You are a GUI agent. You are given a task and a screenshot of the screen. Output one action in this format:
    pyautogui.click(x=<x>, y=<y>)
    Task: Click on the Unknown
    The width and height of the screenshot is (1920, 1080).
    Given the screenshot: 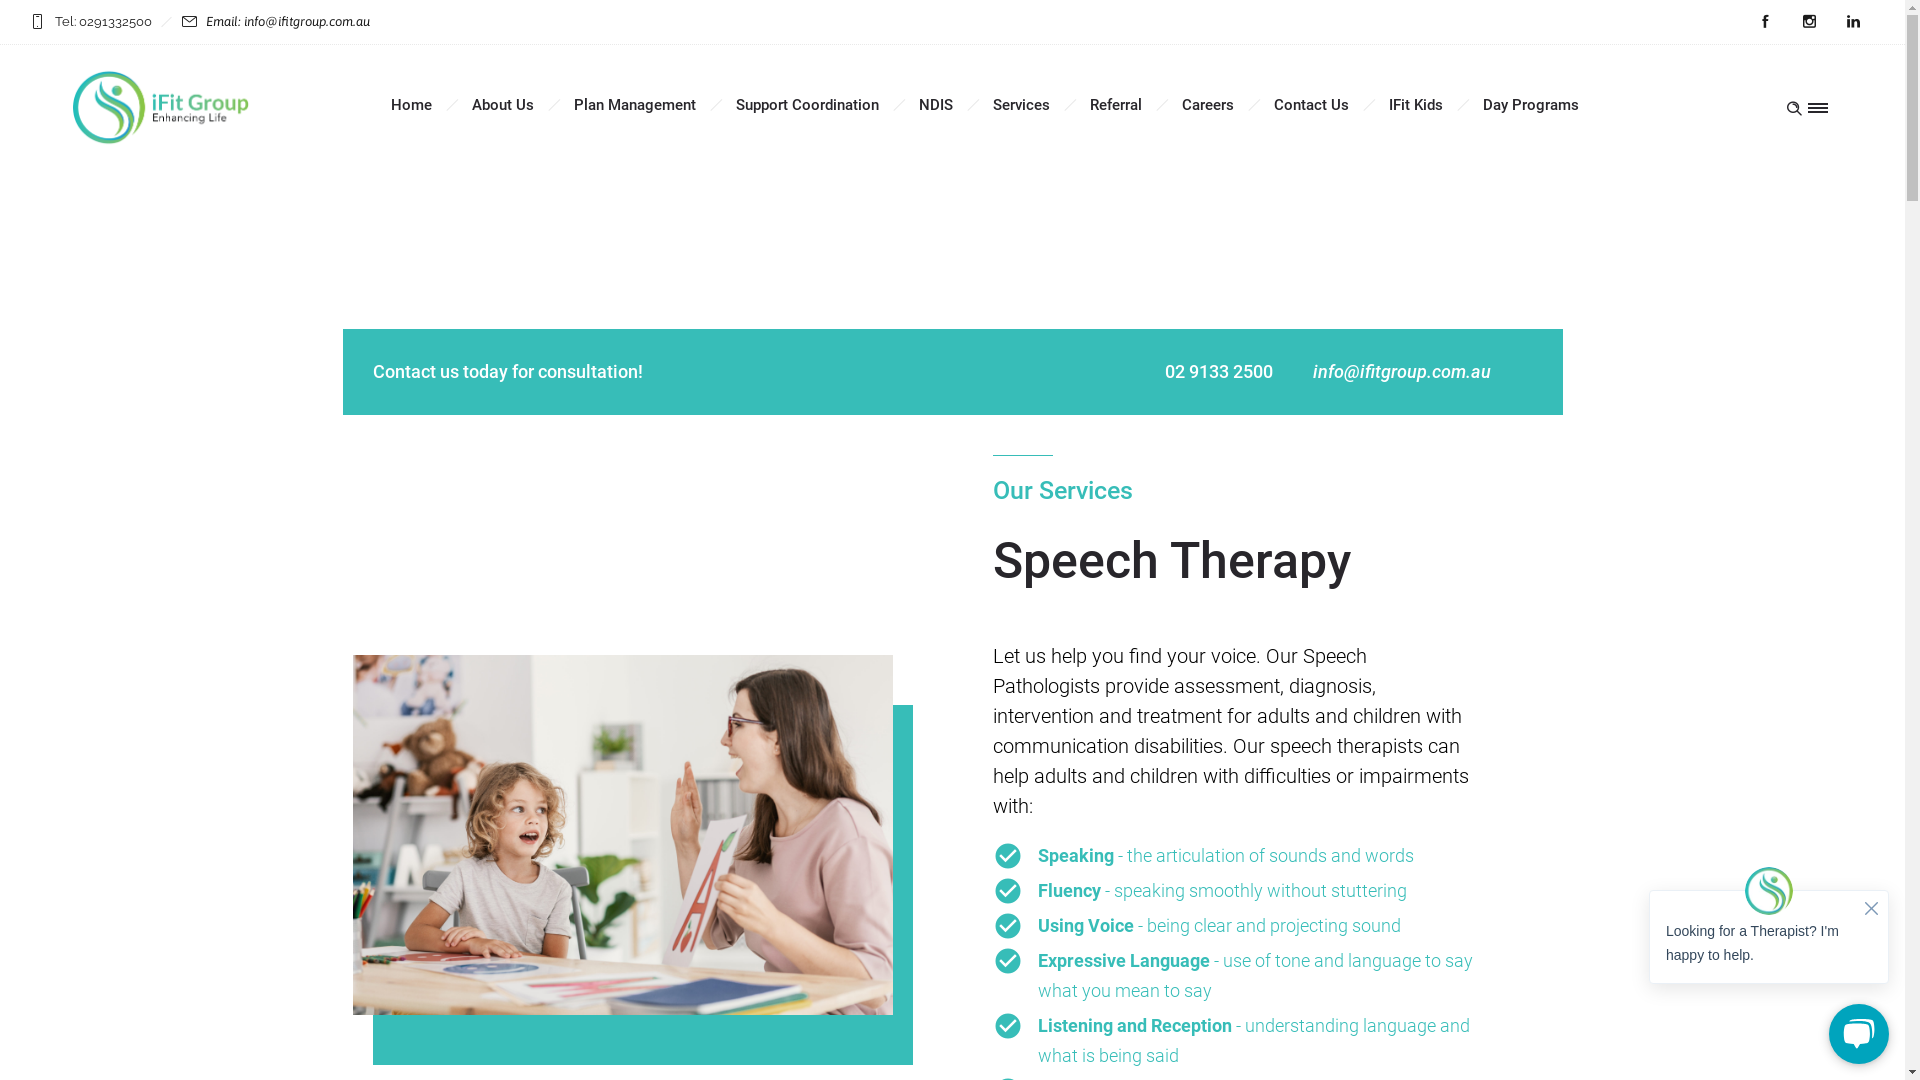 What is the action you would take?
    pyautogui.click(x=161, y=108)
    